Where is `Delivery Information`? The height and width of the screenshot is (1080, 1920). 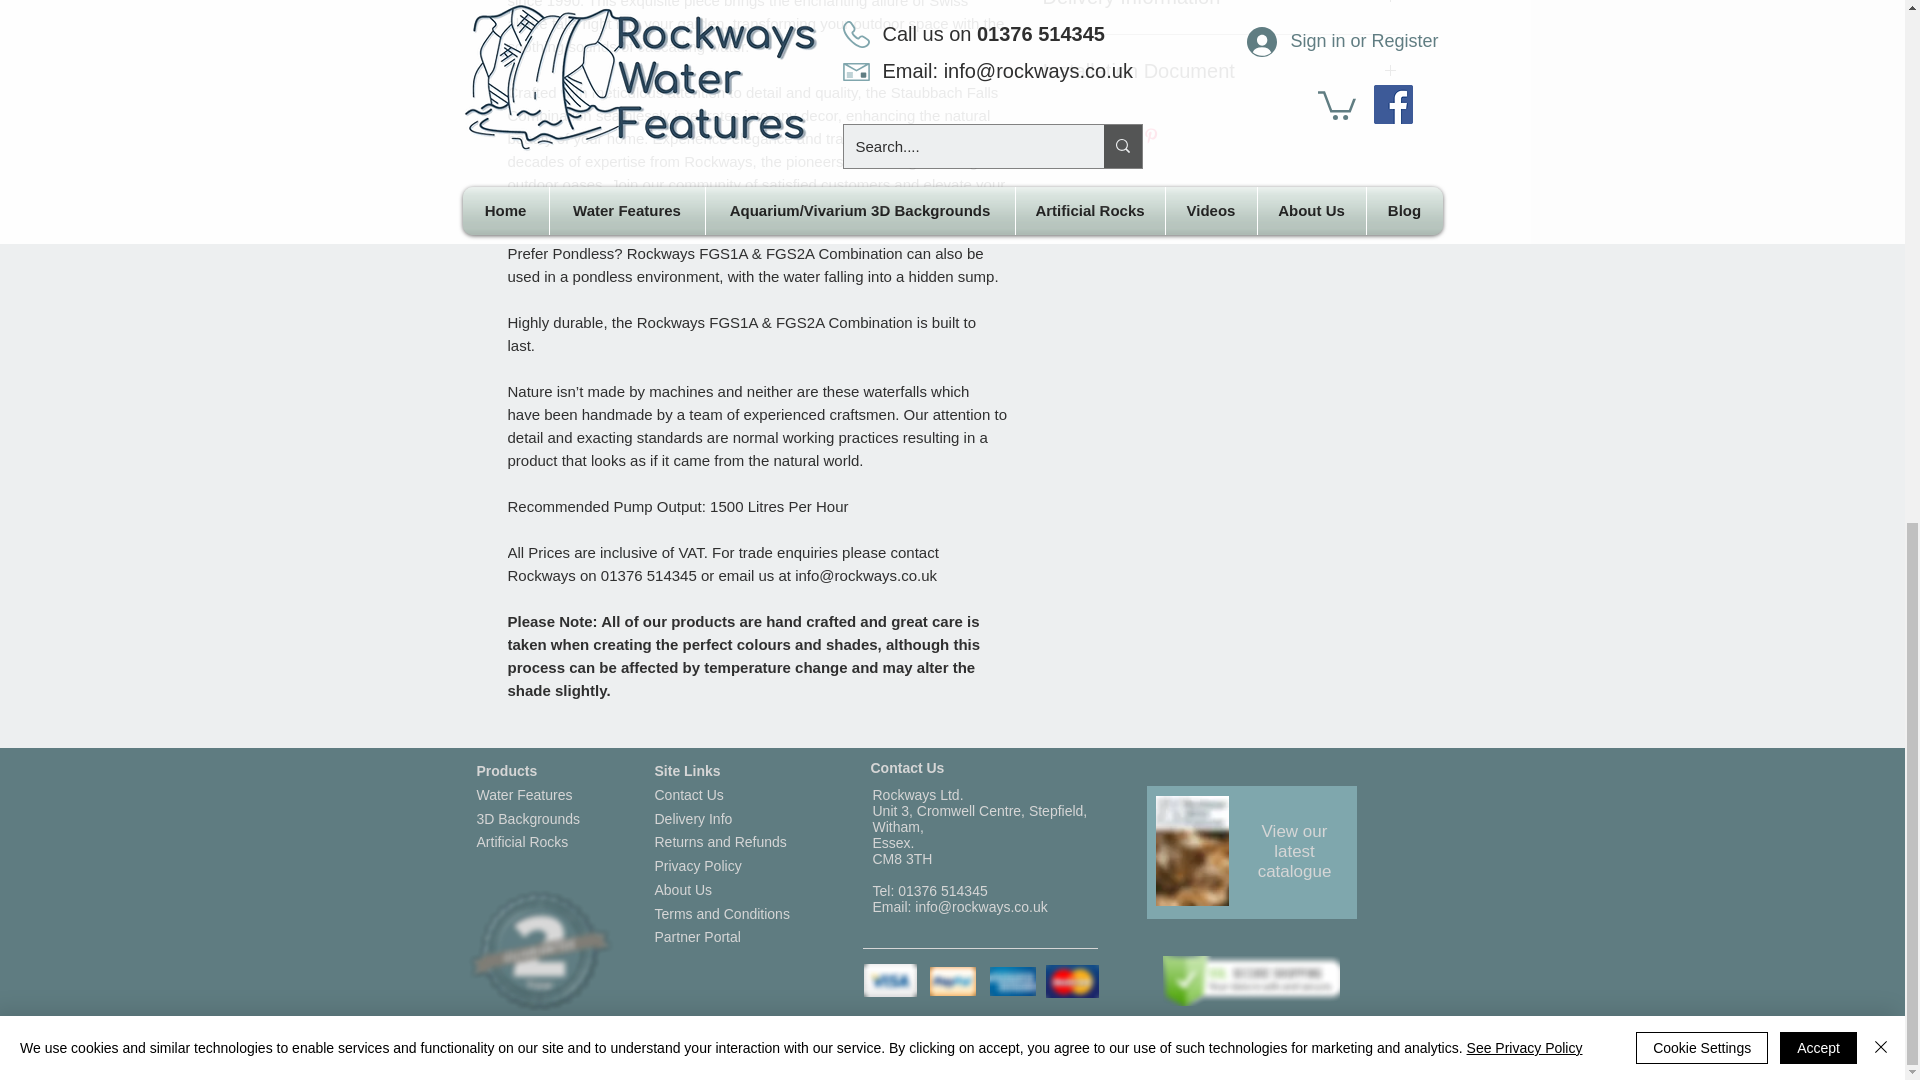 Delivery Information is located at coordinates (1220, 4).